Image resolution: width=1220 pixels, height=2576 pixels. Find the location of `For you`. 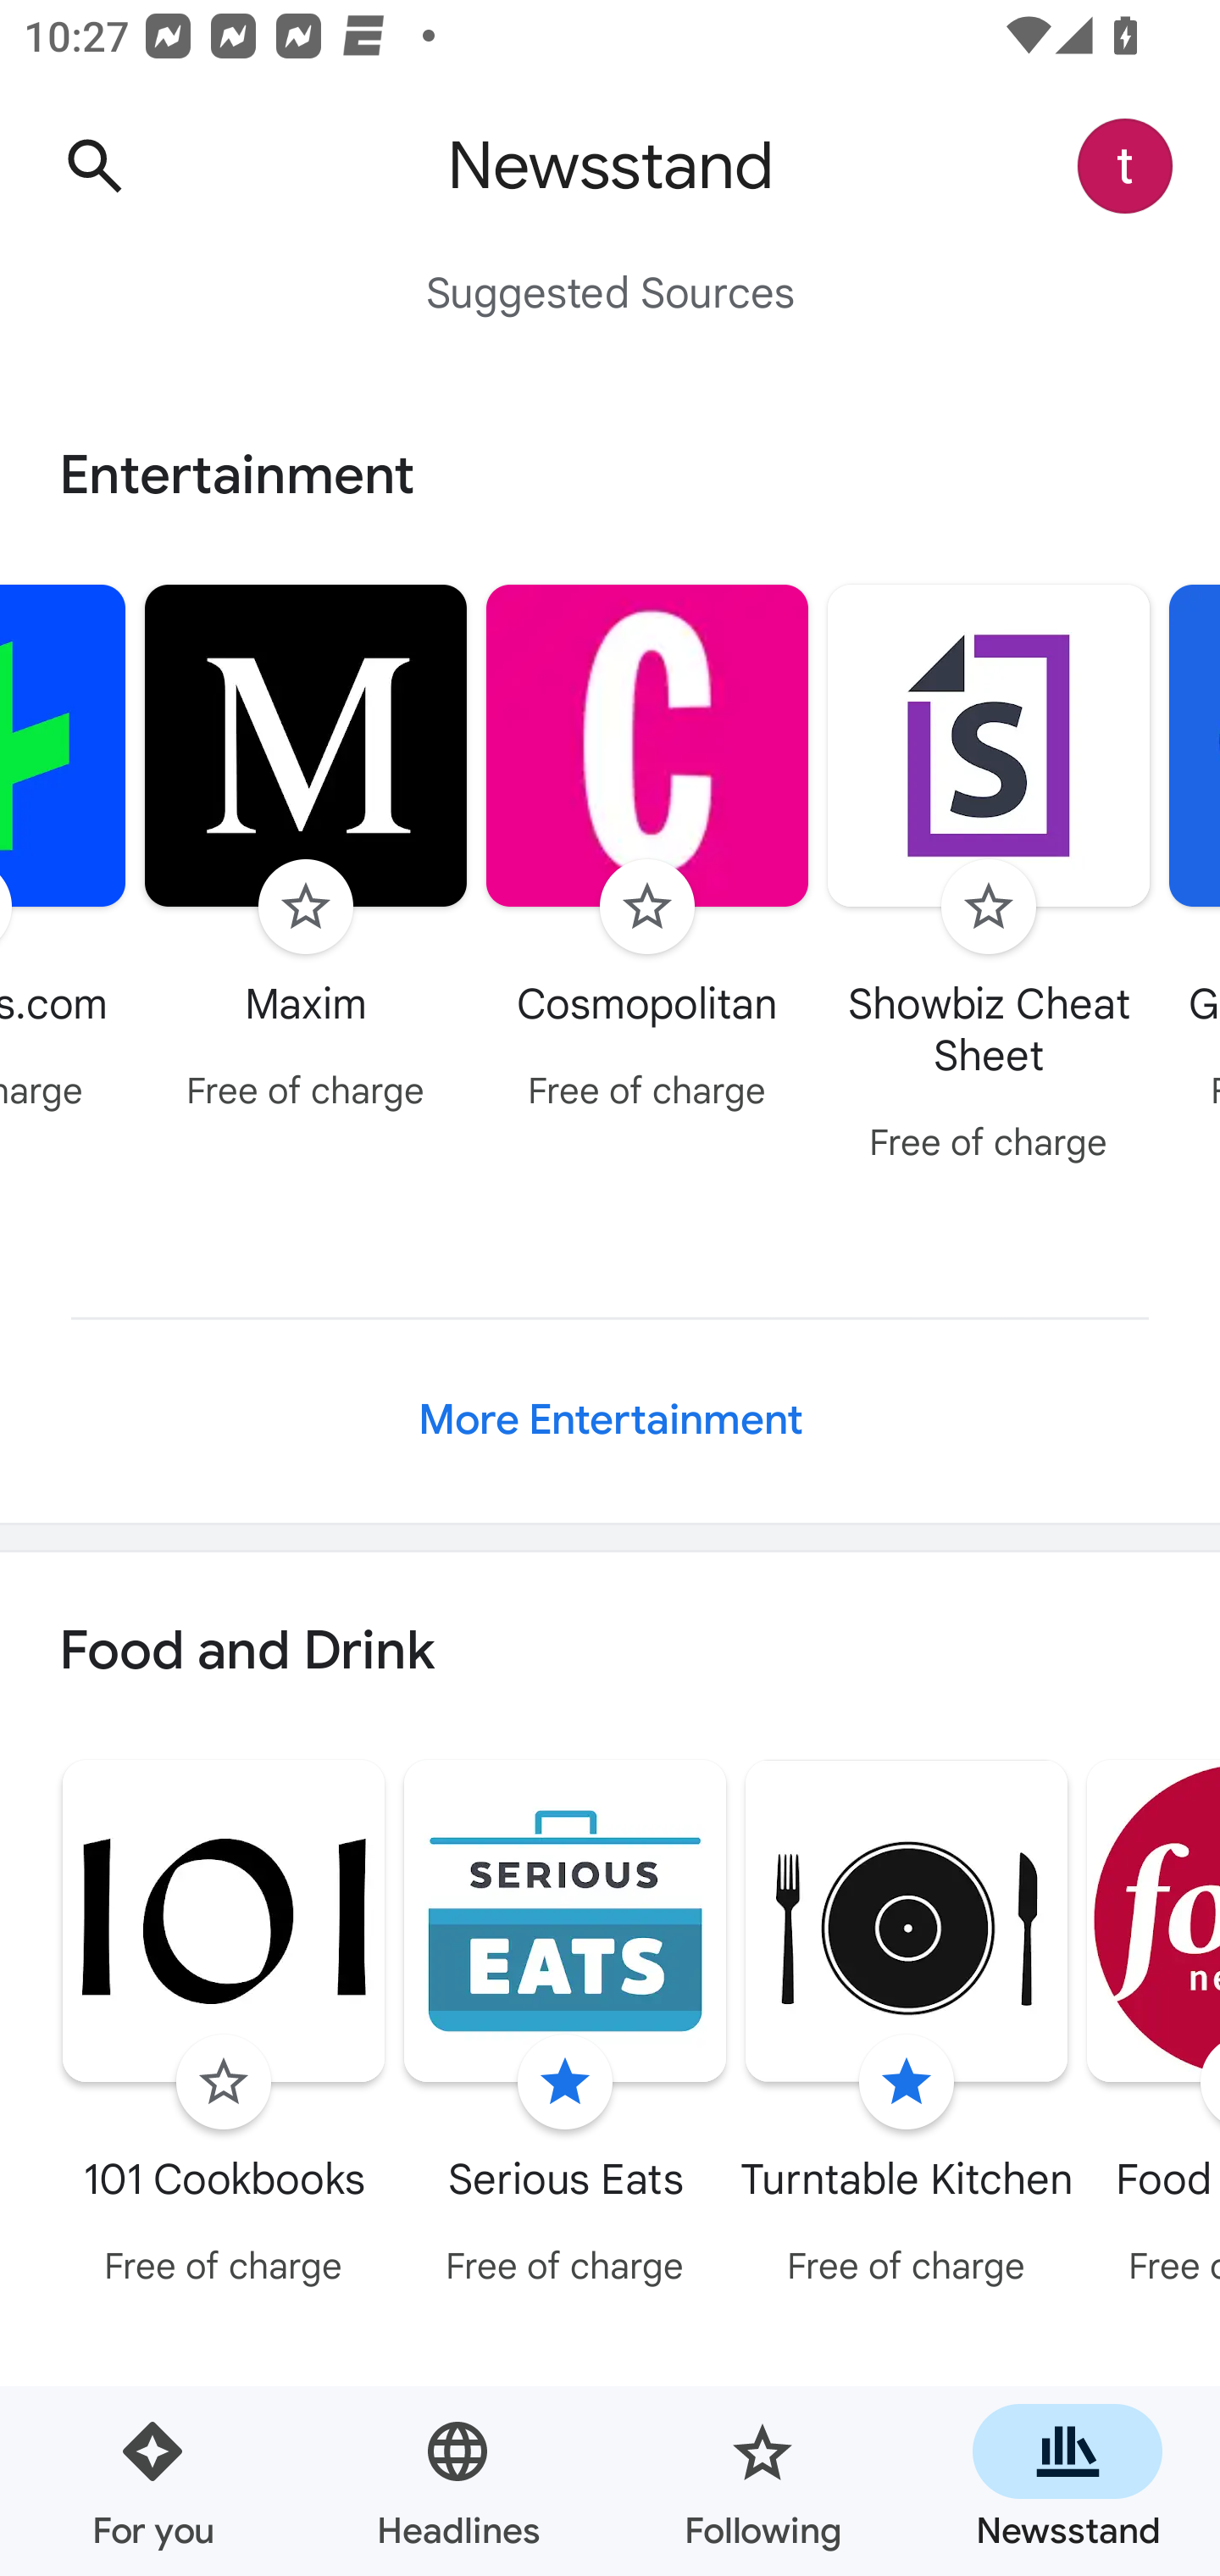

For you is located at coordinates (152, 2481).